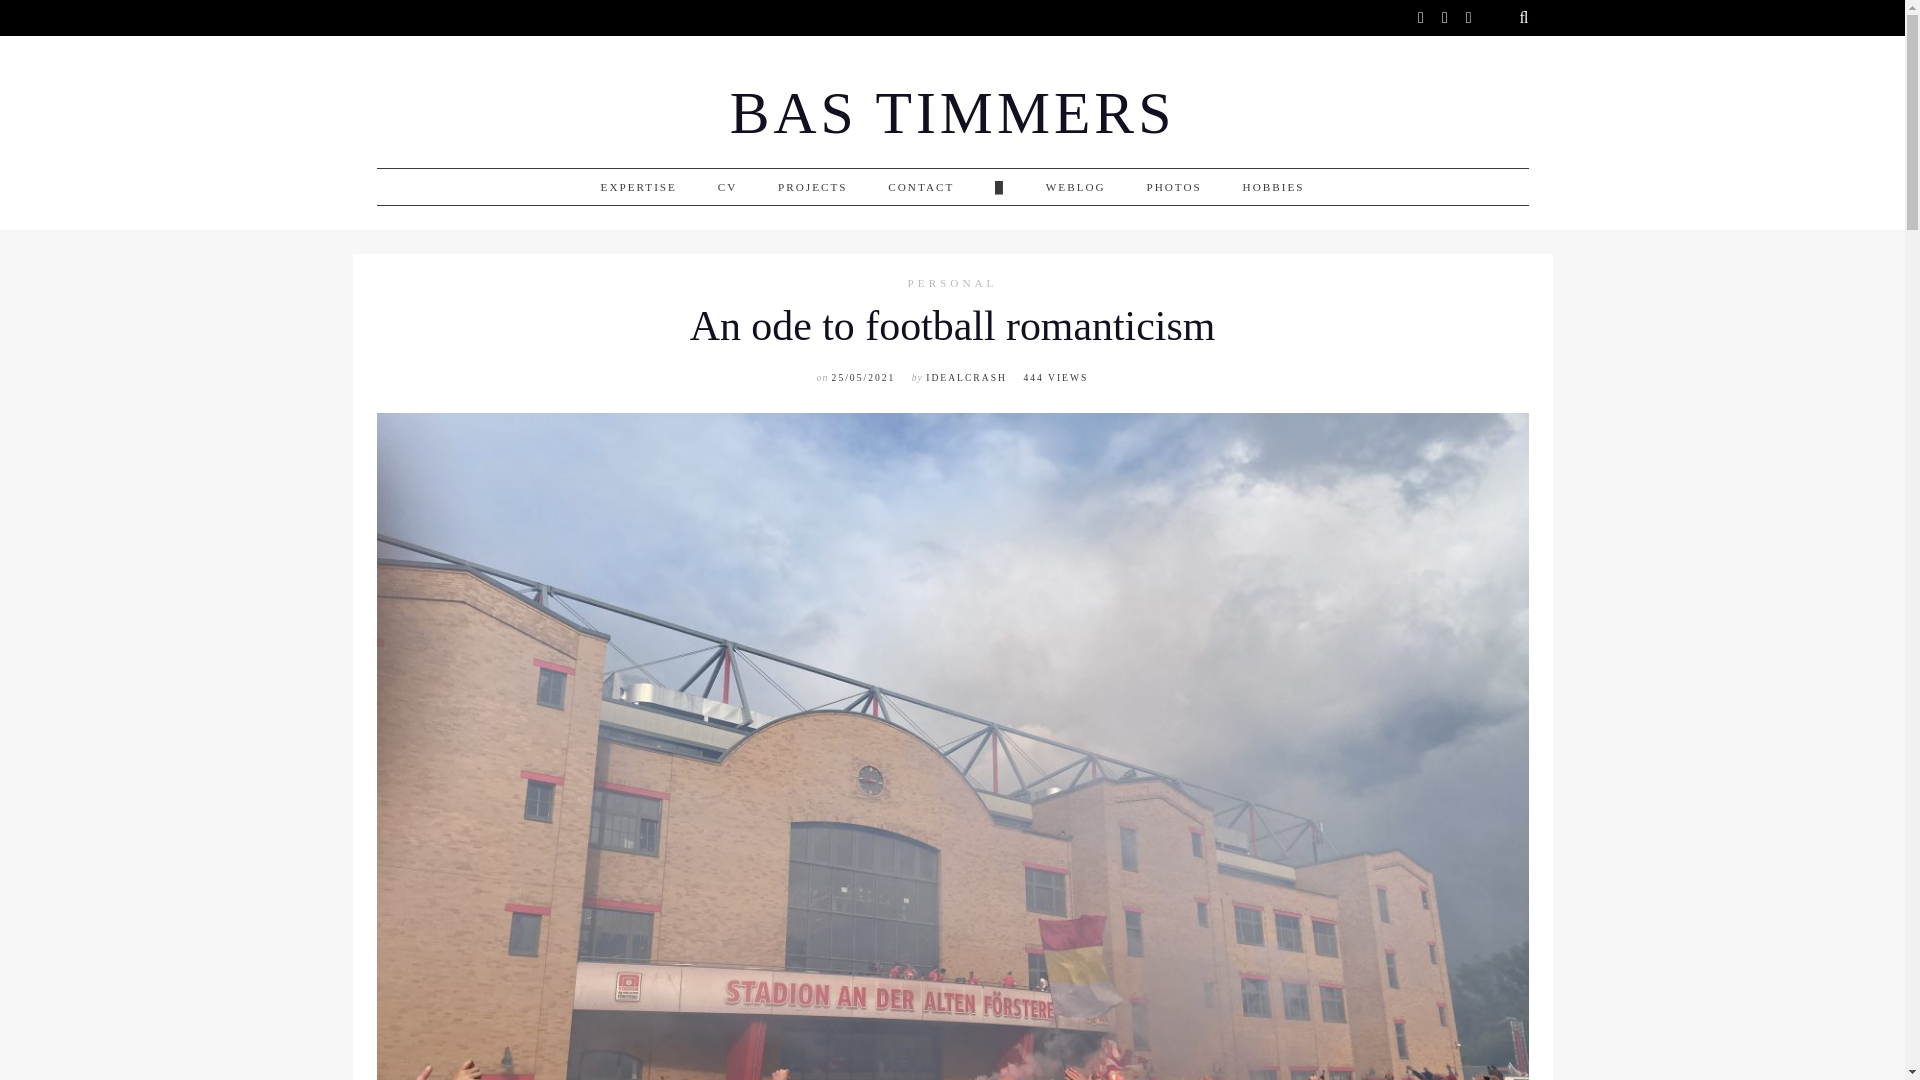 Image resolution: width=1920 pixels, height=1080 pixels. Describe the element at coordinates (1076, 187) in the screenshot. I see `WEBLOG` at that location.